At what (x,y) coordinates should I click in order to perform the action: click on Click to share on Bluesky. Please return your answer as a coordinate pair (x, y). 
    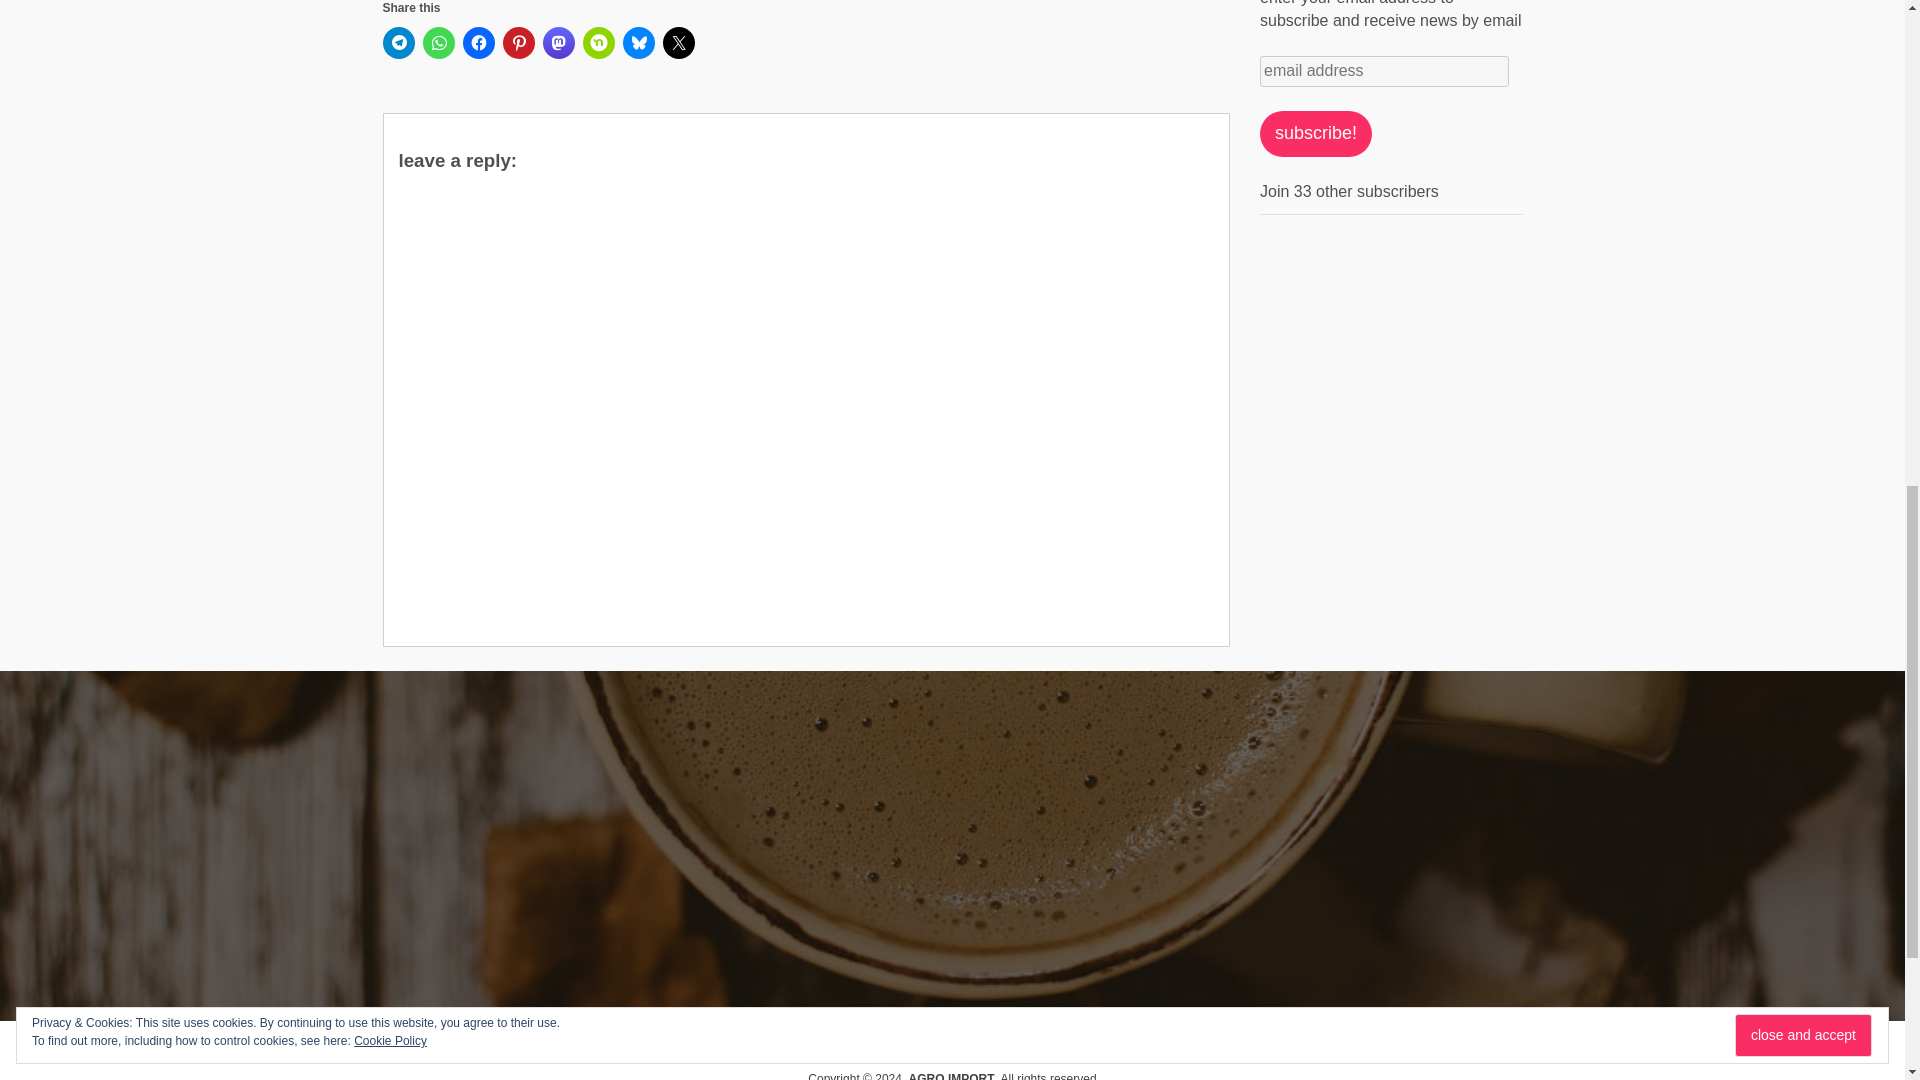
    Looking at the image, I should click on (638, 43).